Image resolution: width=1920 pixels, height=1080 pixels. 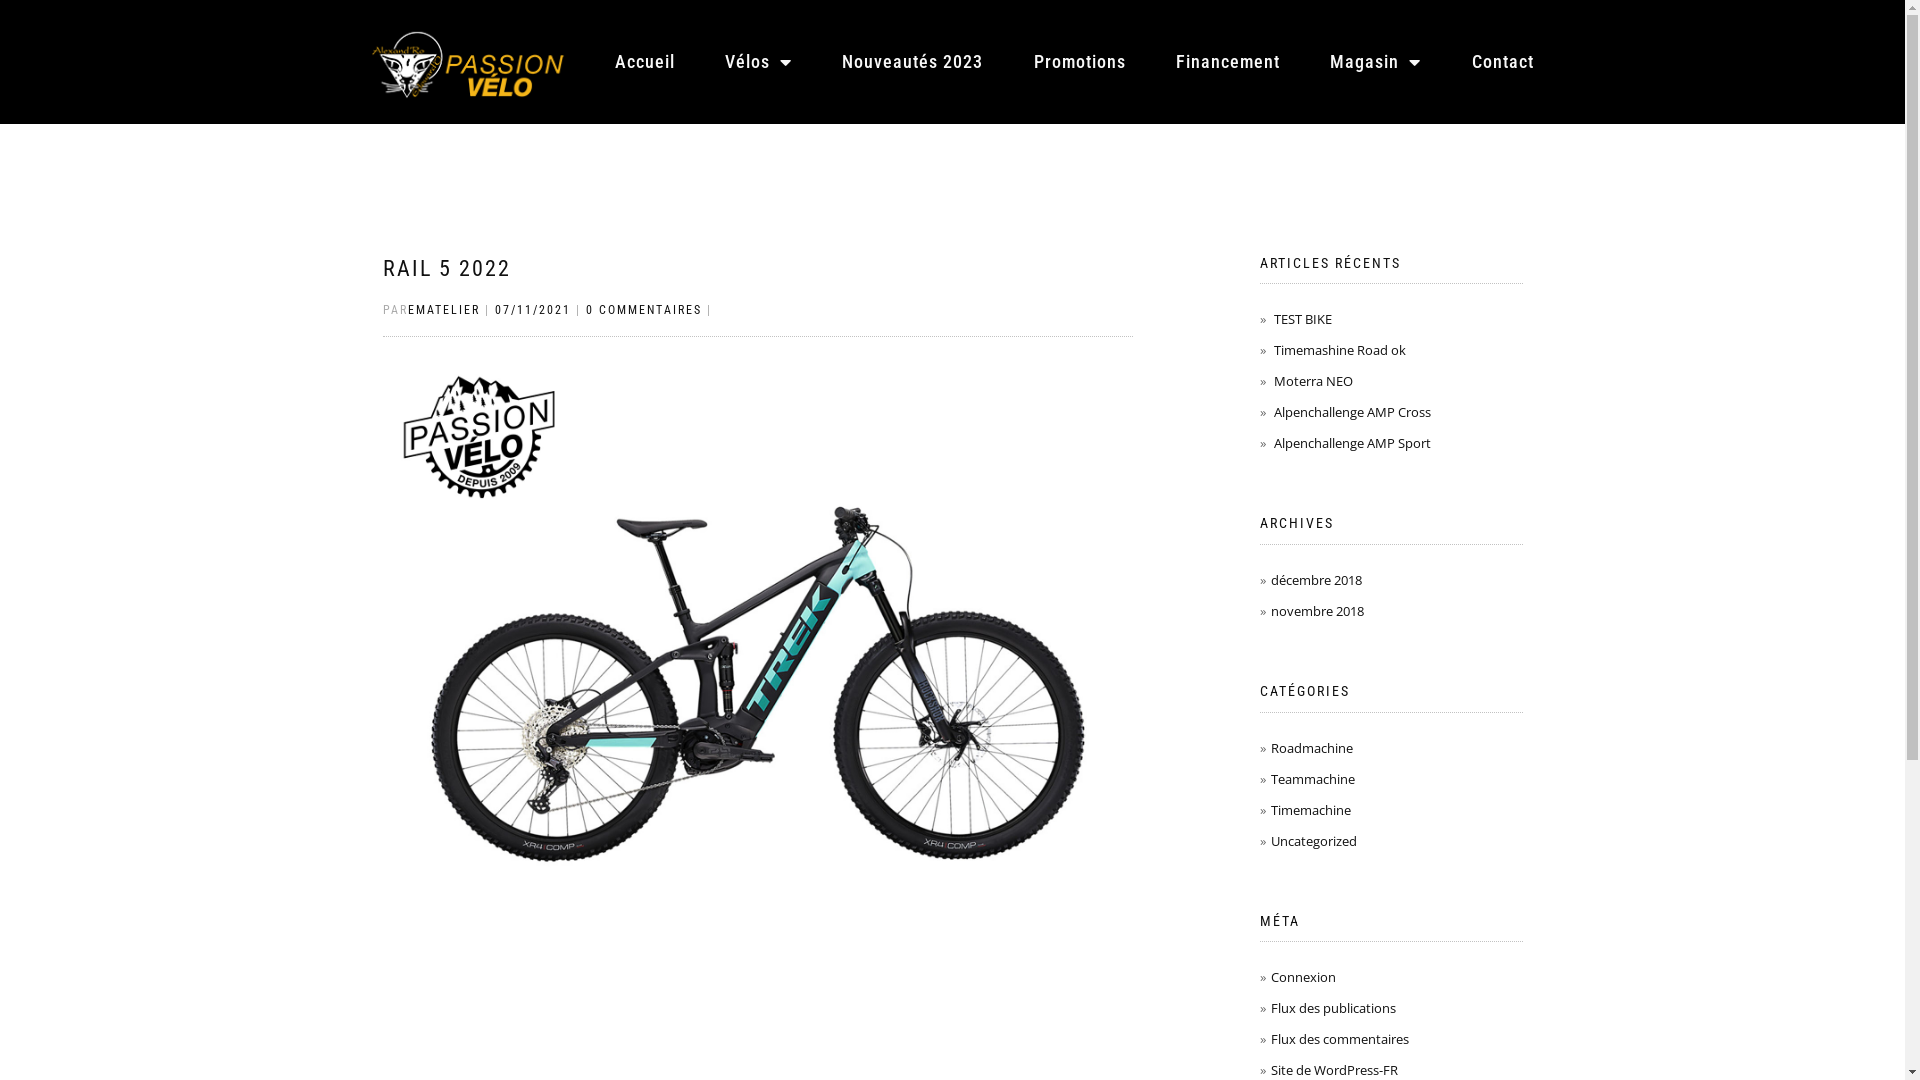 I want to click on Contact, so click(x=1503, y=62).